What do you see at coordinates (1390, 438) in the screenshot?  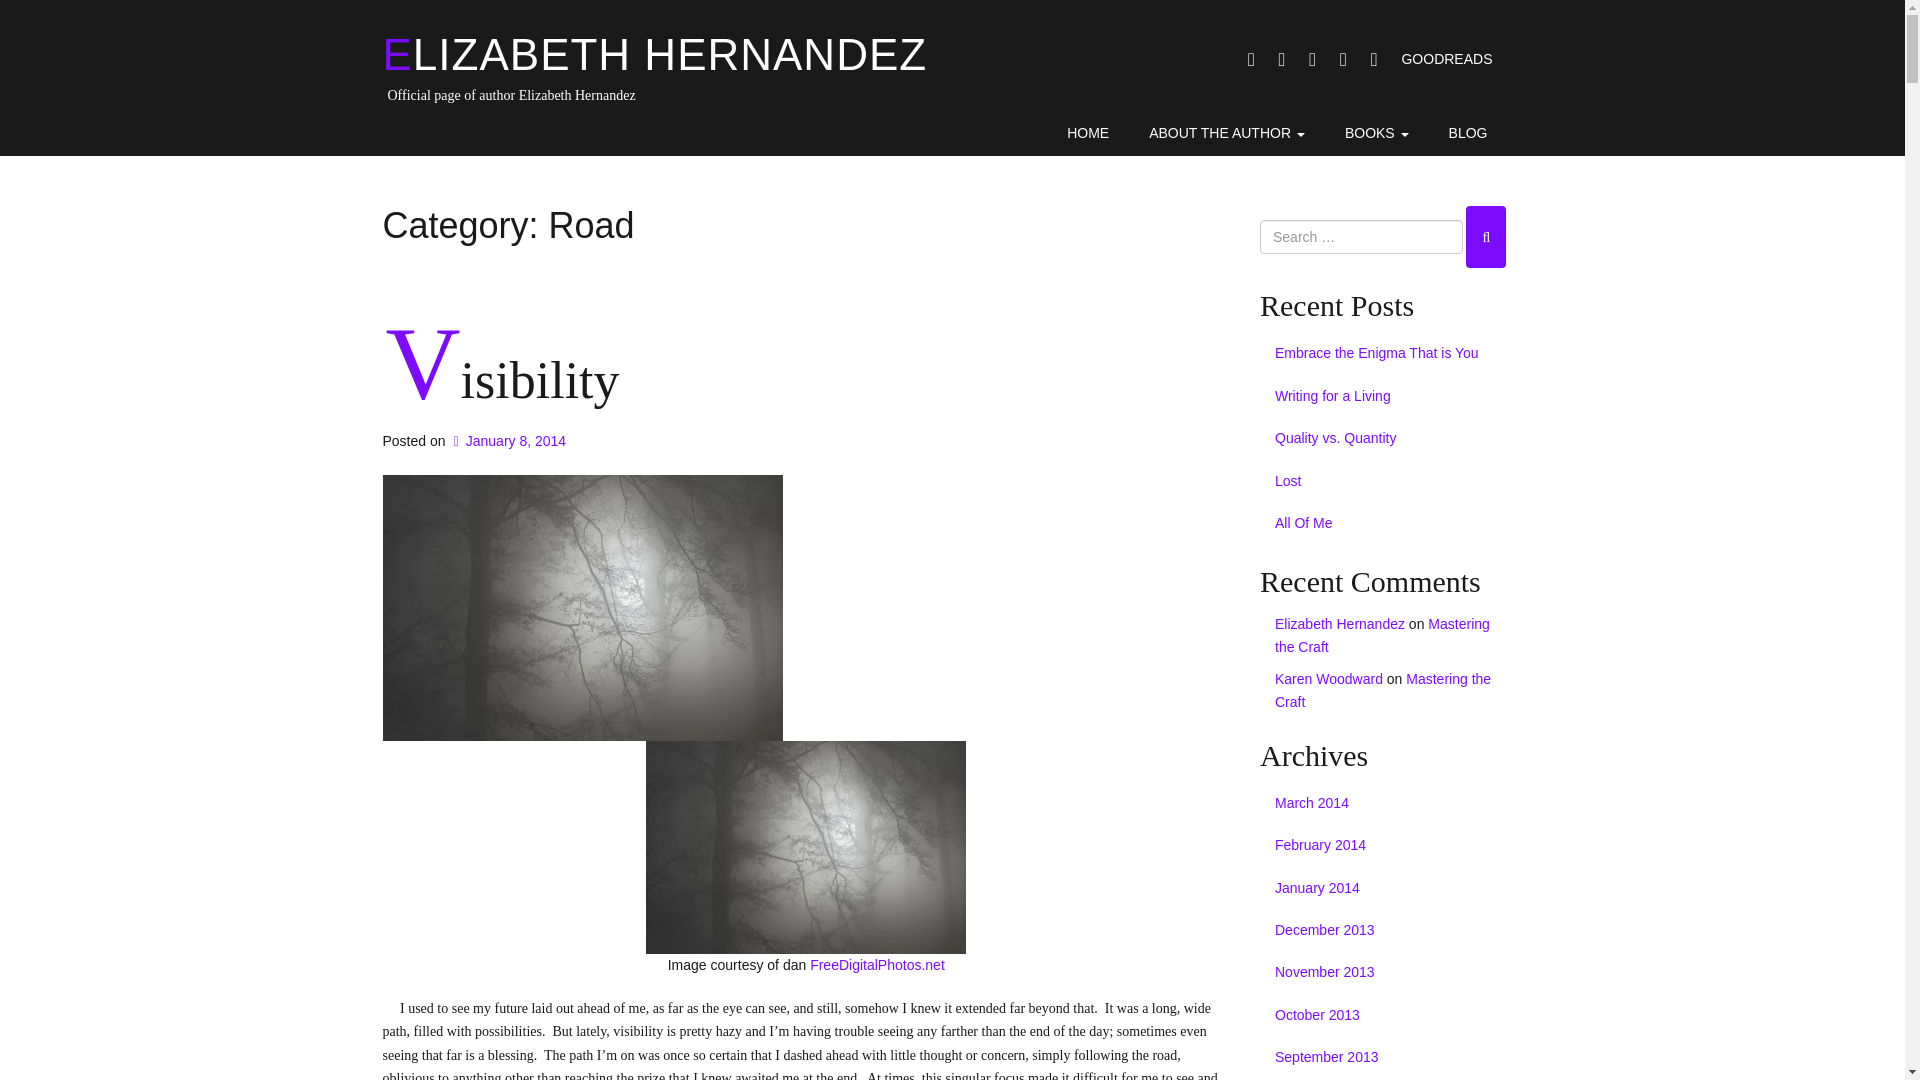 I see `Quality vs. Quantity` at bounding box center [1390, 438].